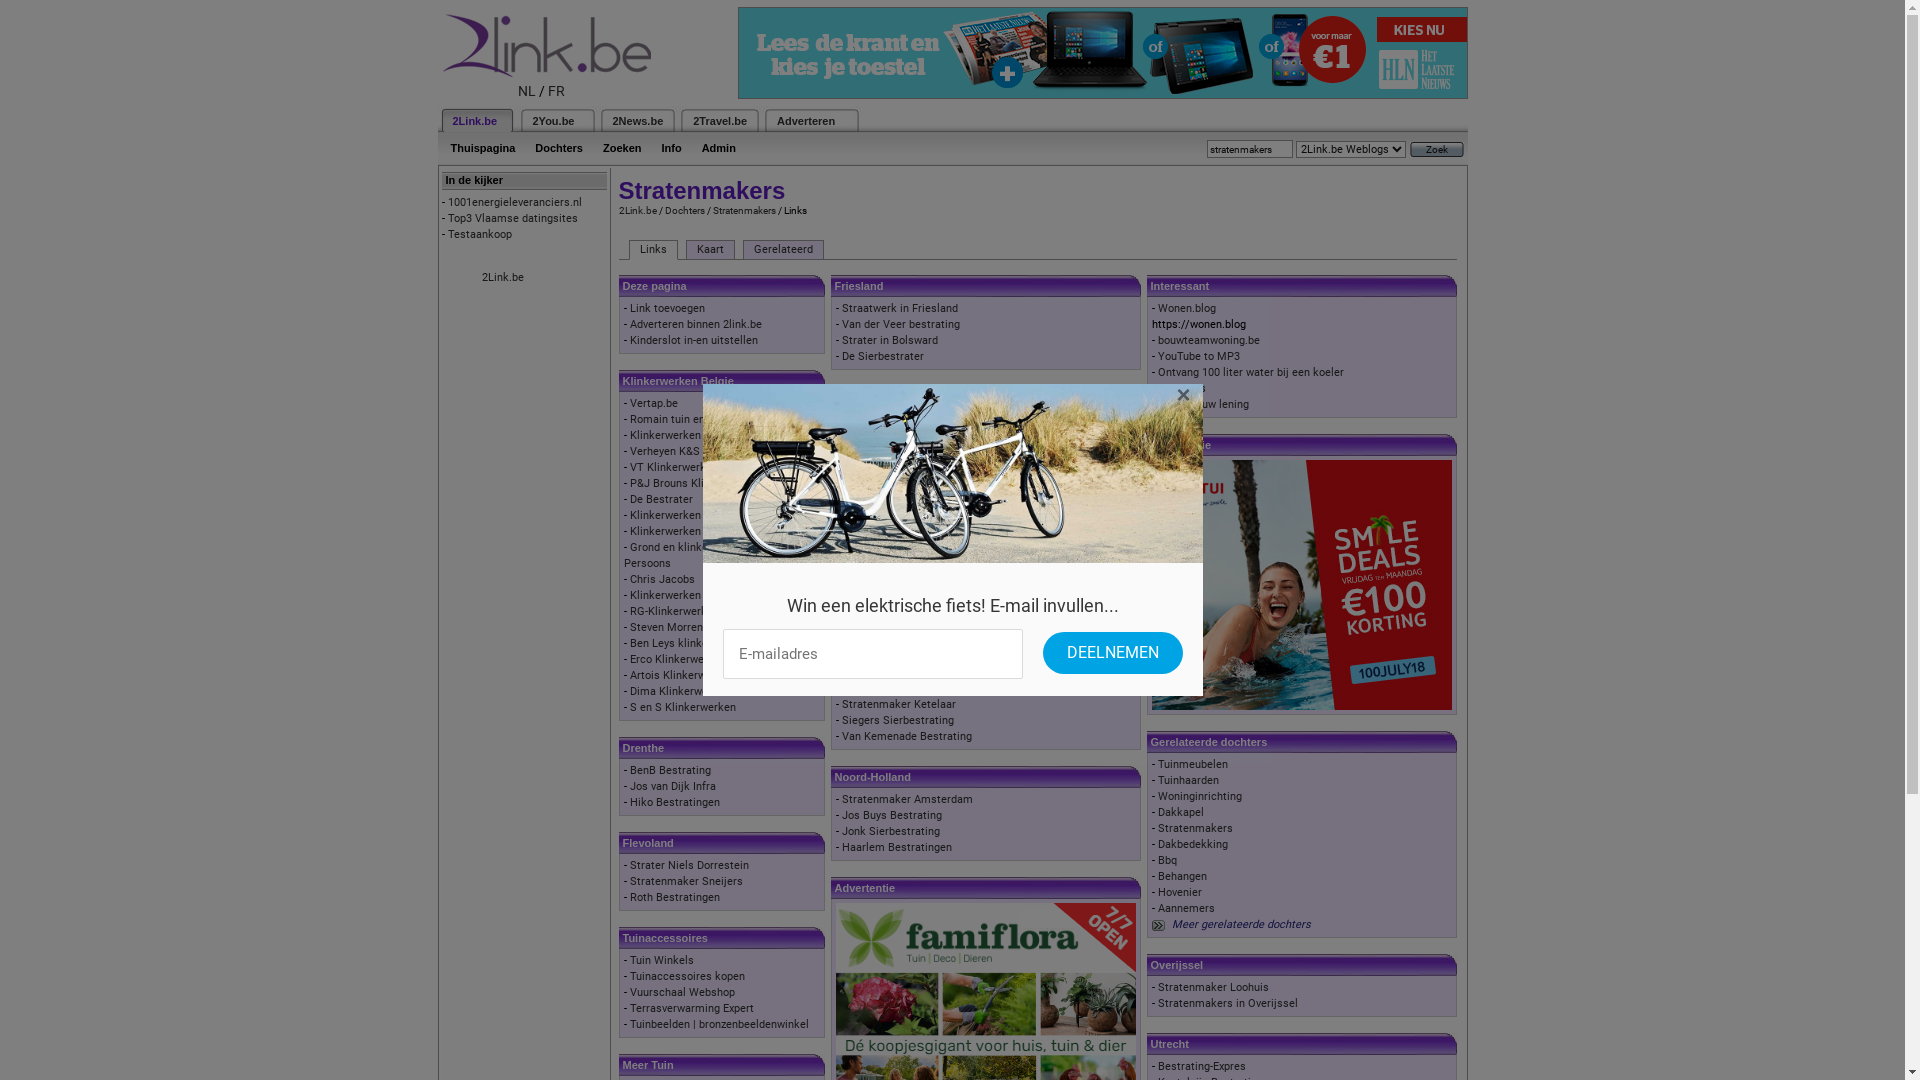 The width and height of the screenshot is (1920, 1080). What do you see at coordinates (695, 676) in the screenshot?
I see `Artois Klinkerwerken bvba` at bounding box center [695, 676].